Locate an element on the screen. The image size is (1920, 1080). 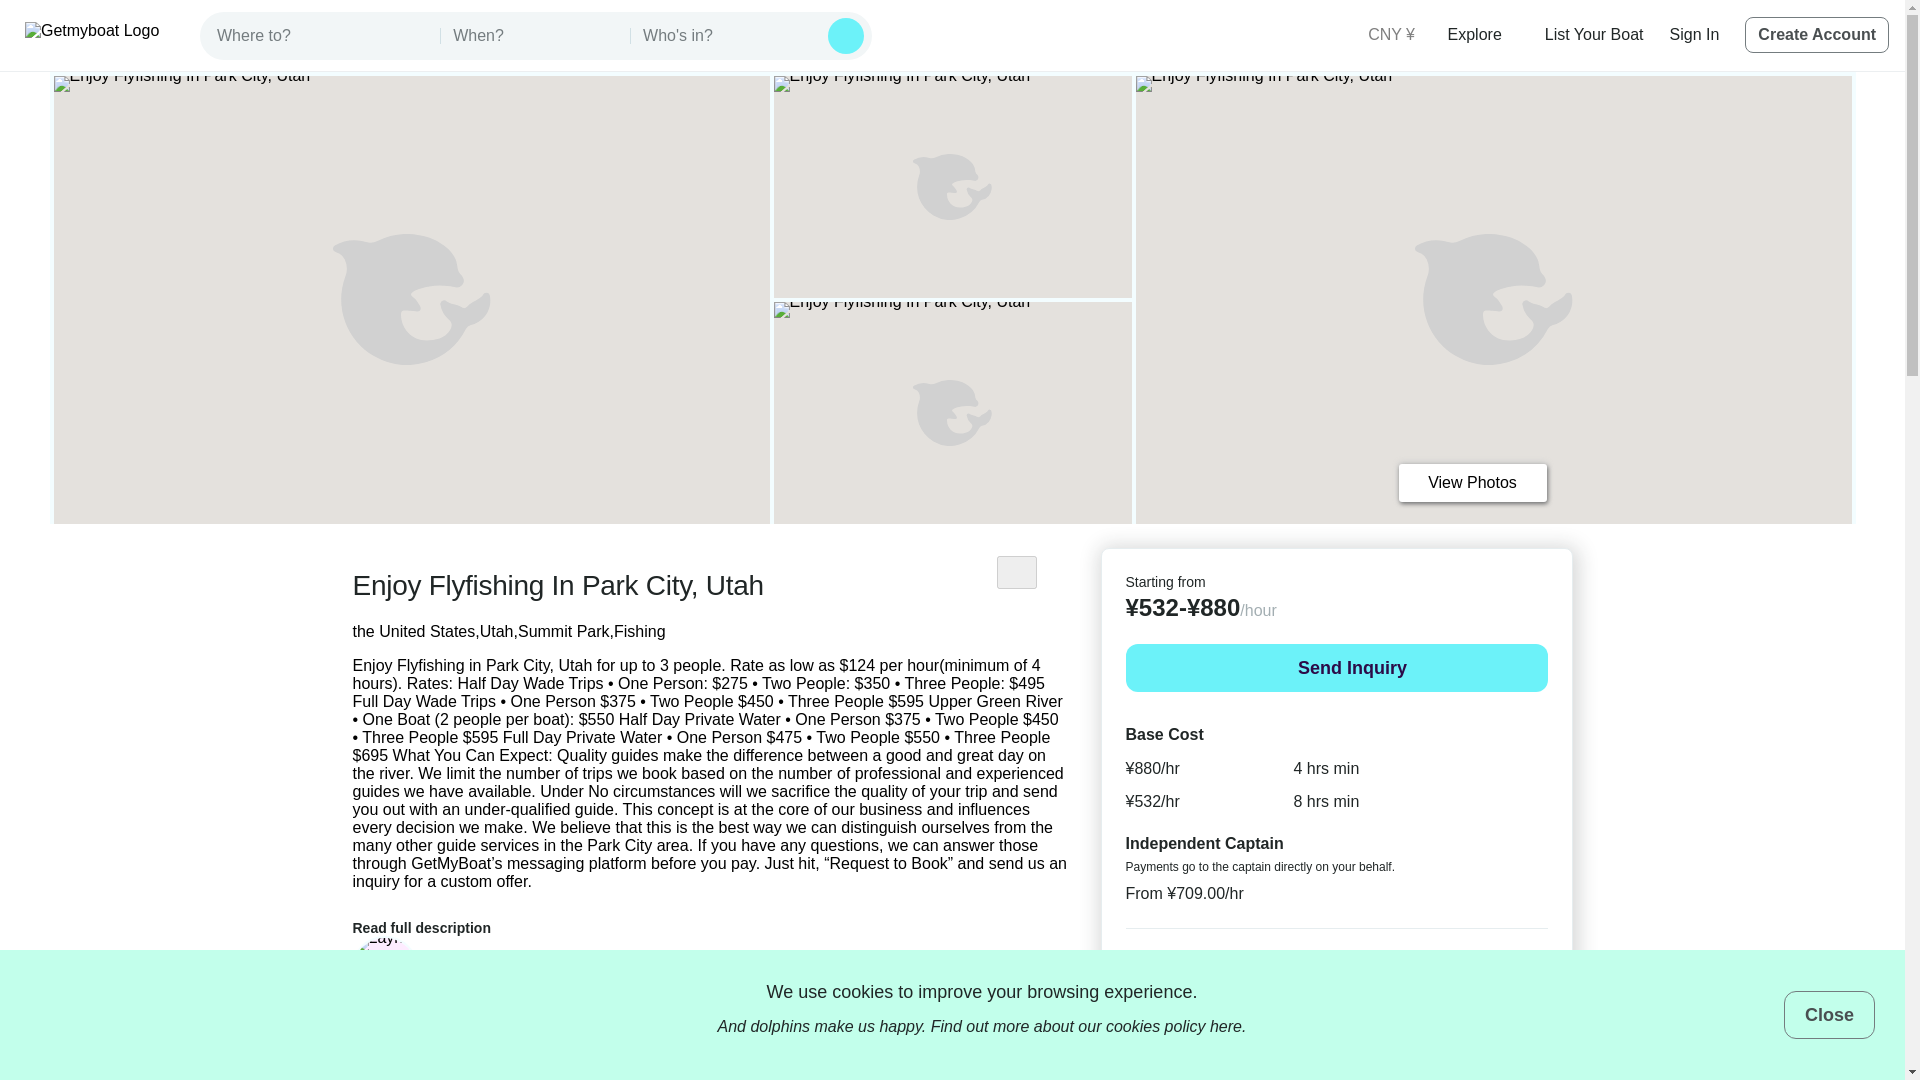
Read full description is located at coordinates (434, 922).